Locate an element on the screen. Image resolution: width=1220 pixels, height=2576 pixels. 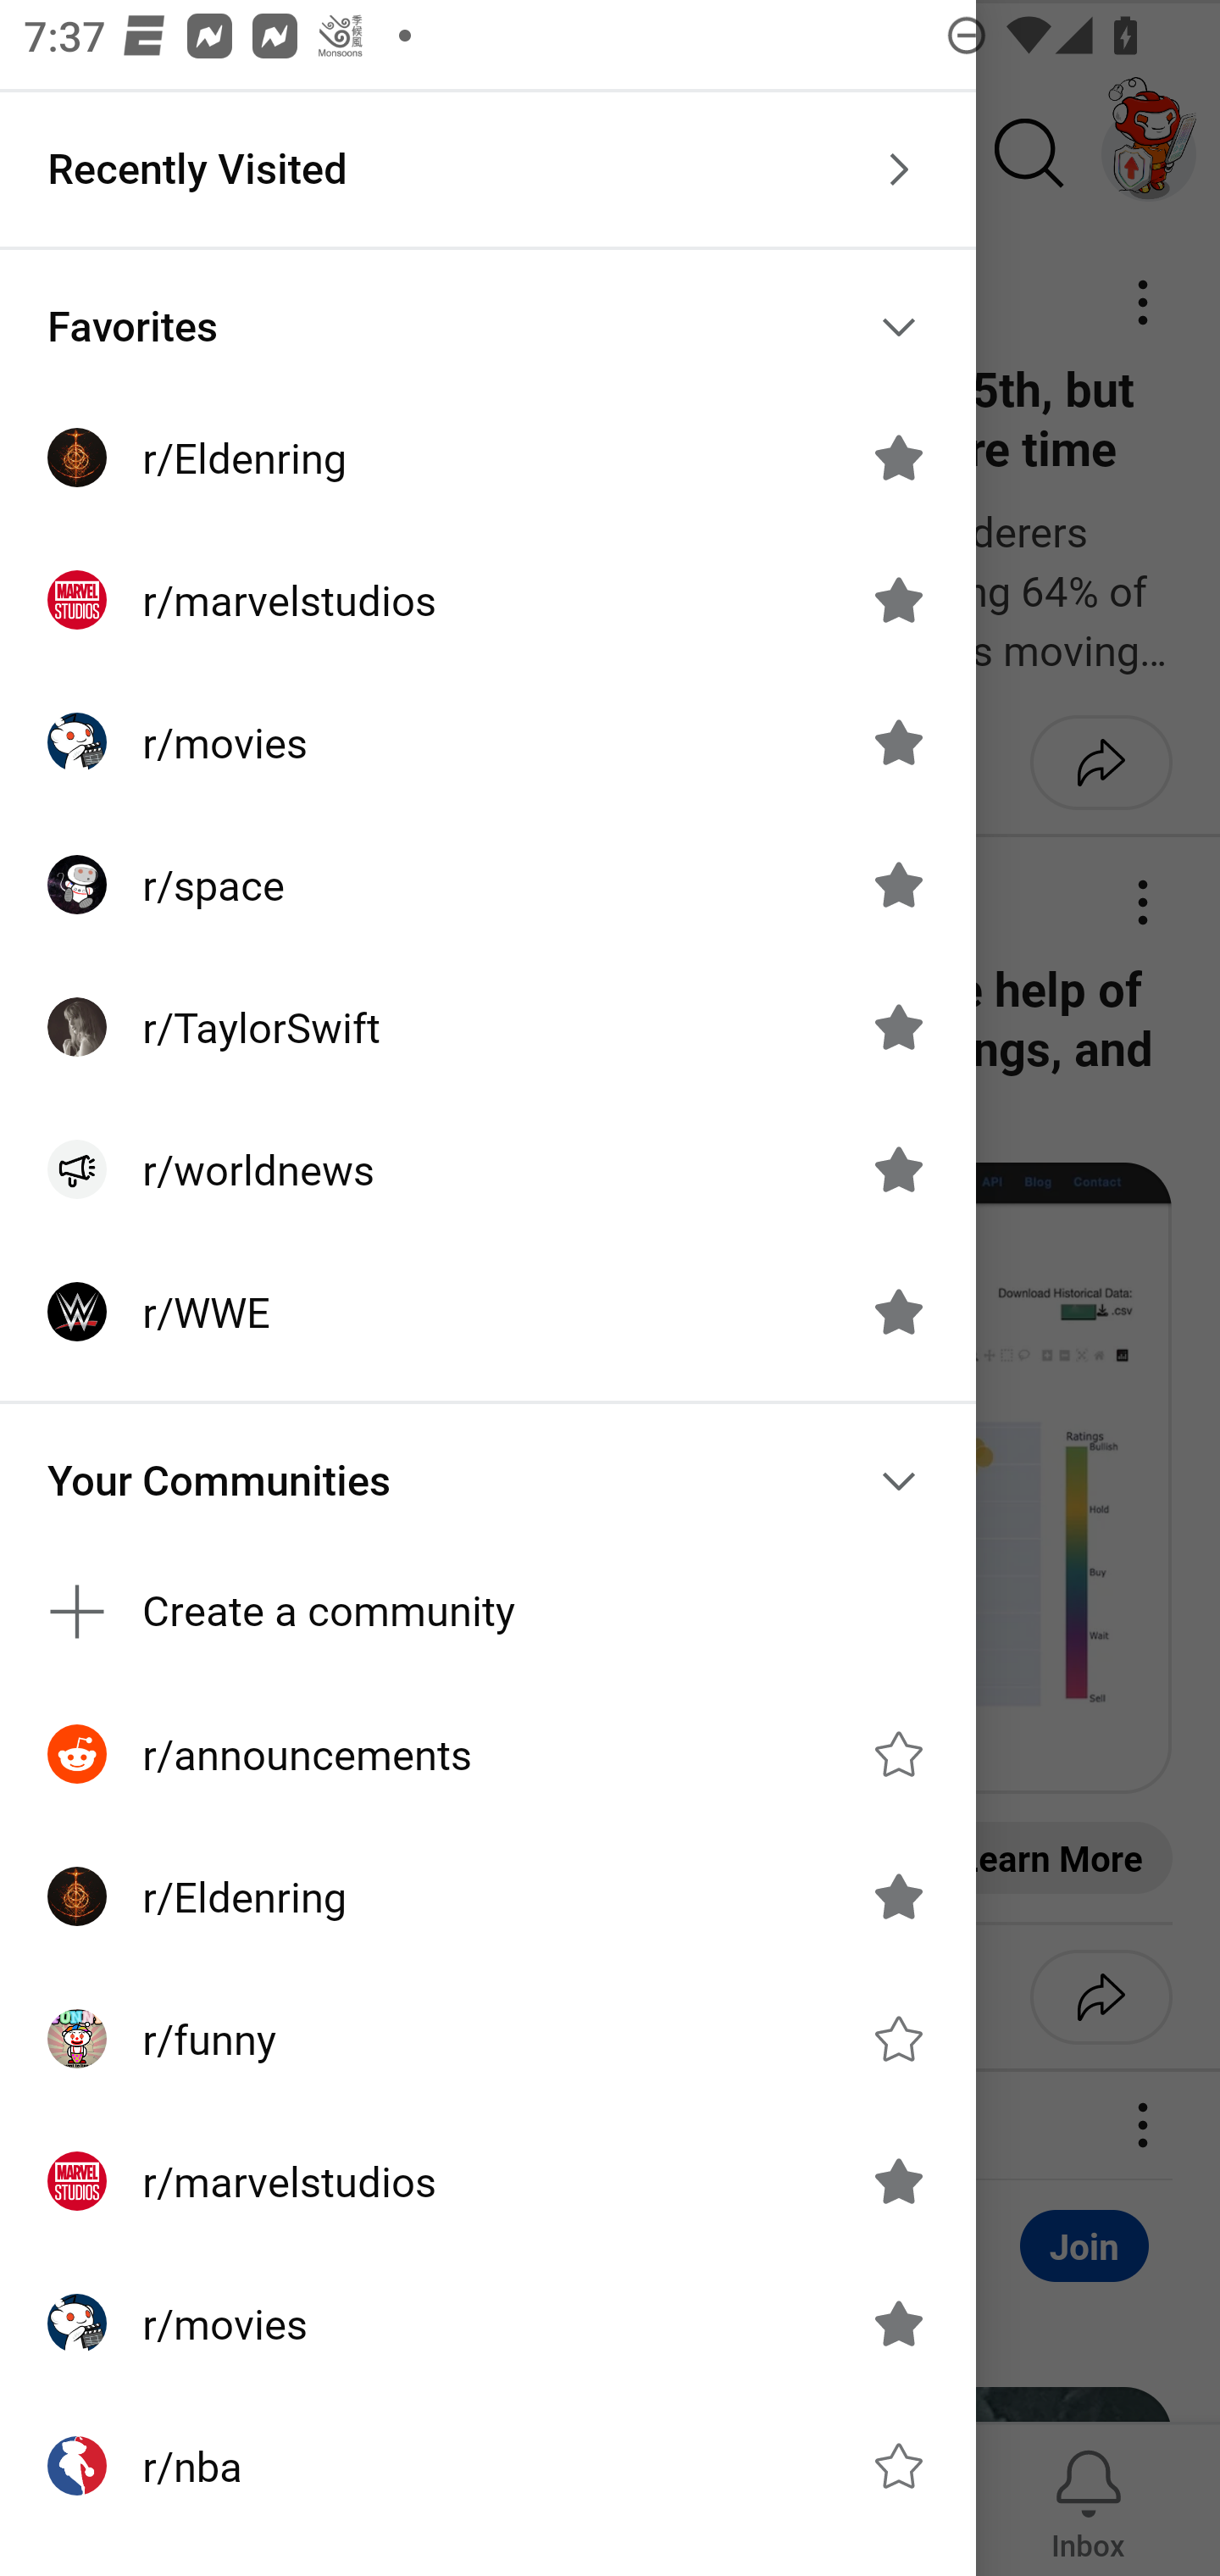
r/Eldenring Unfavorite r/Eldenring is located at coordinates (488, 1896).